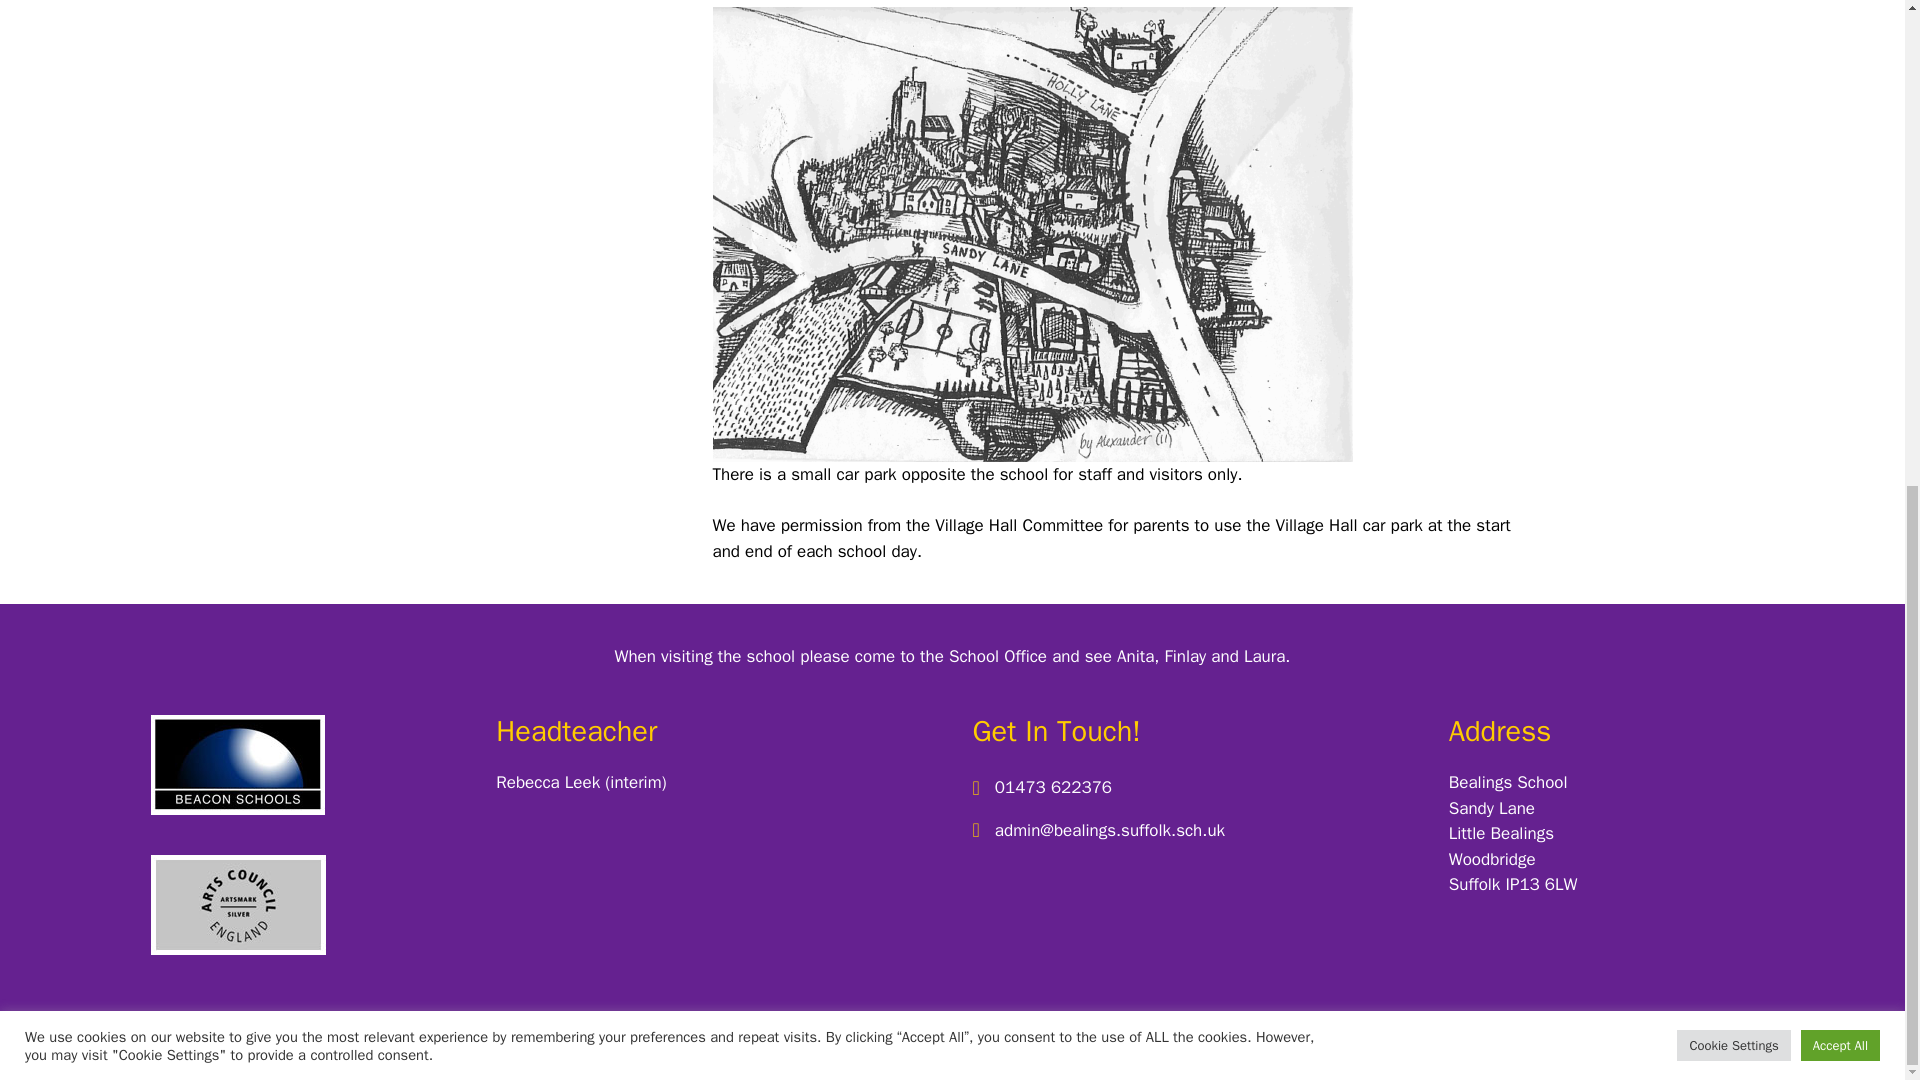 The width and height of the screenshot is (1920, 1080). What do you see at coordinates (238, 904) in the screenshot?
I see `arts-council-silver` at bounding box center [238, 904].